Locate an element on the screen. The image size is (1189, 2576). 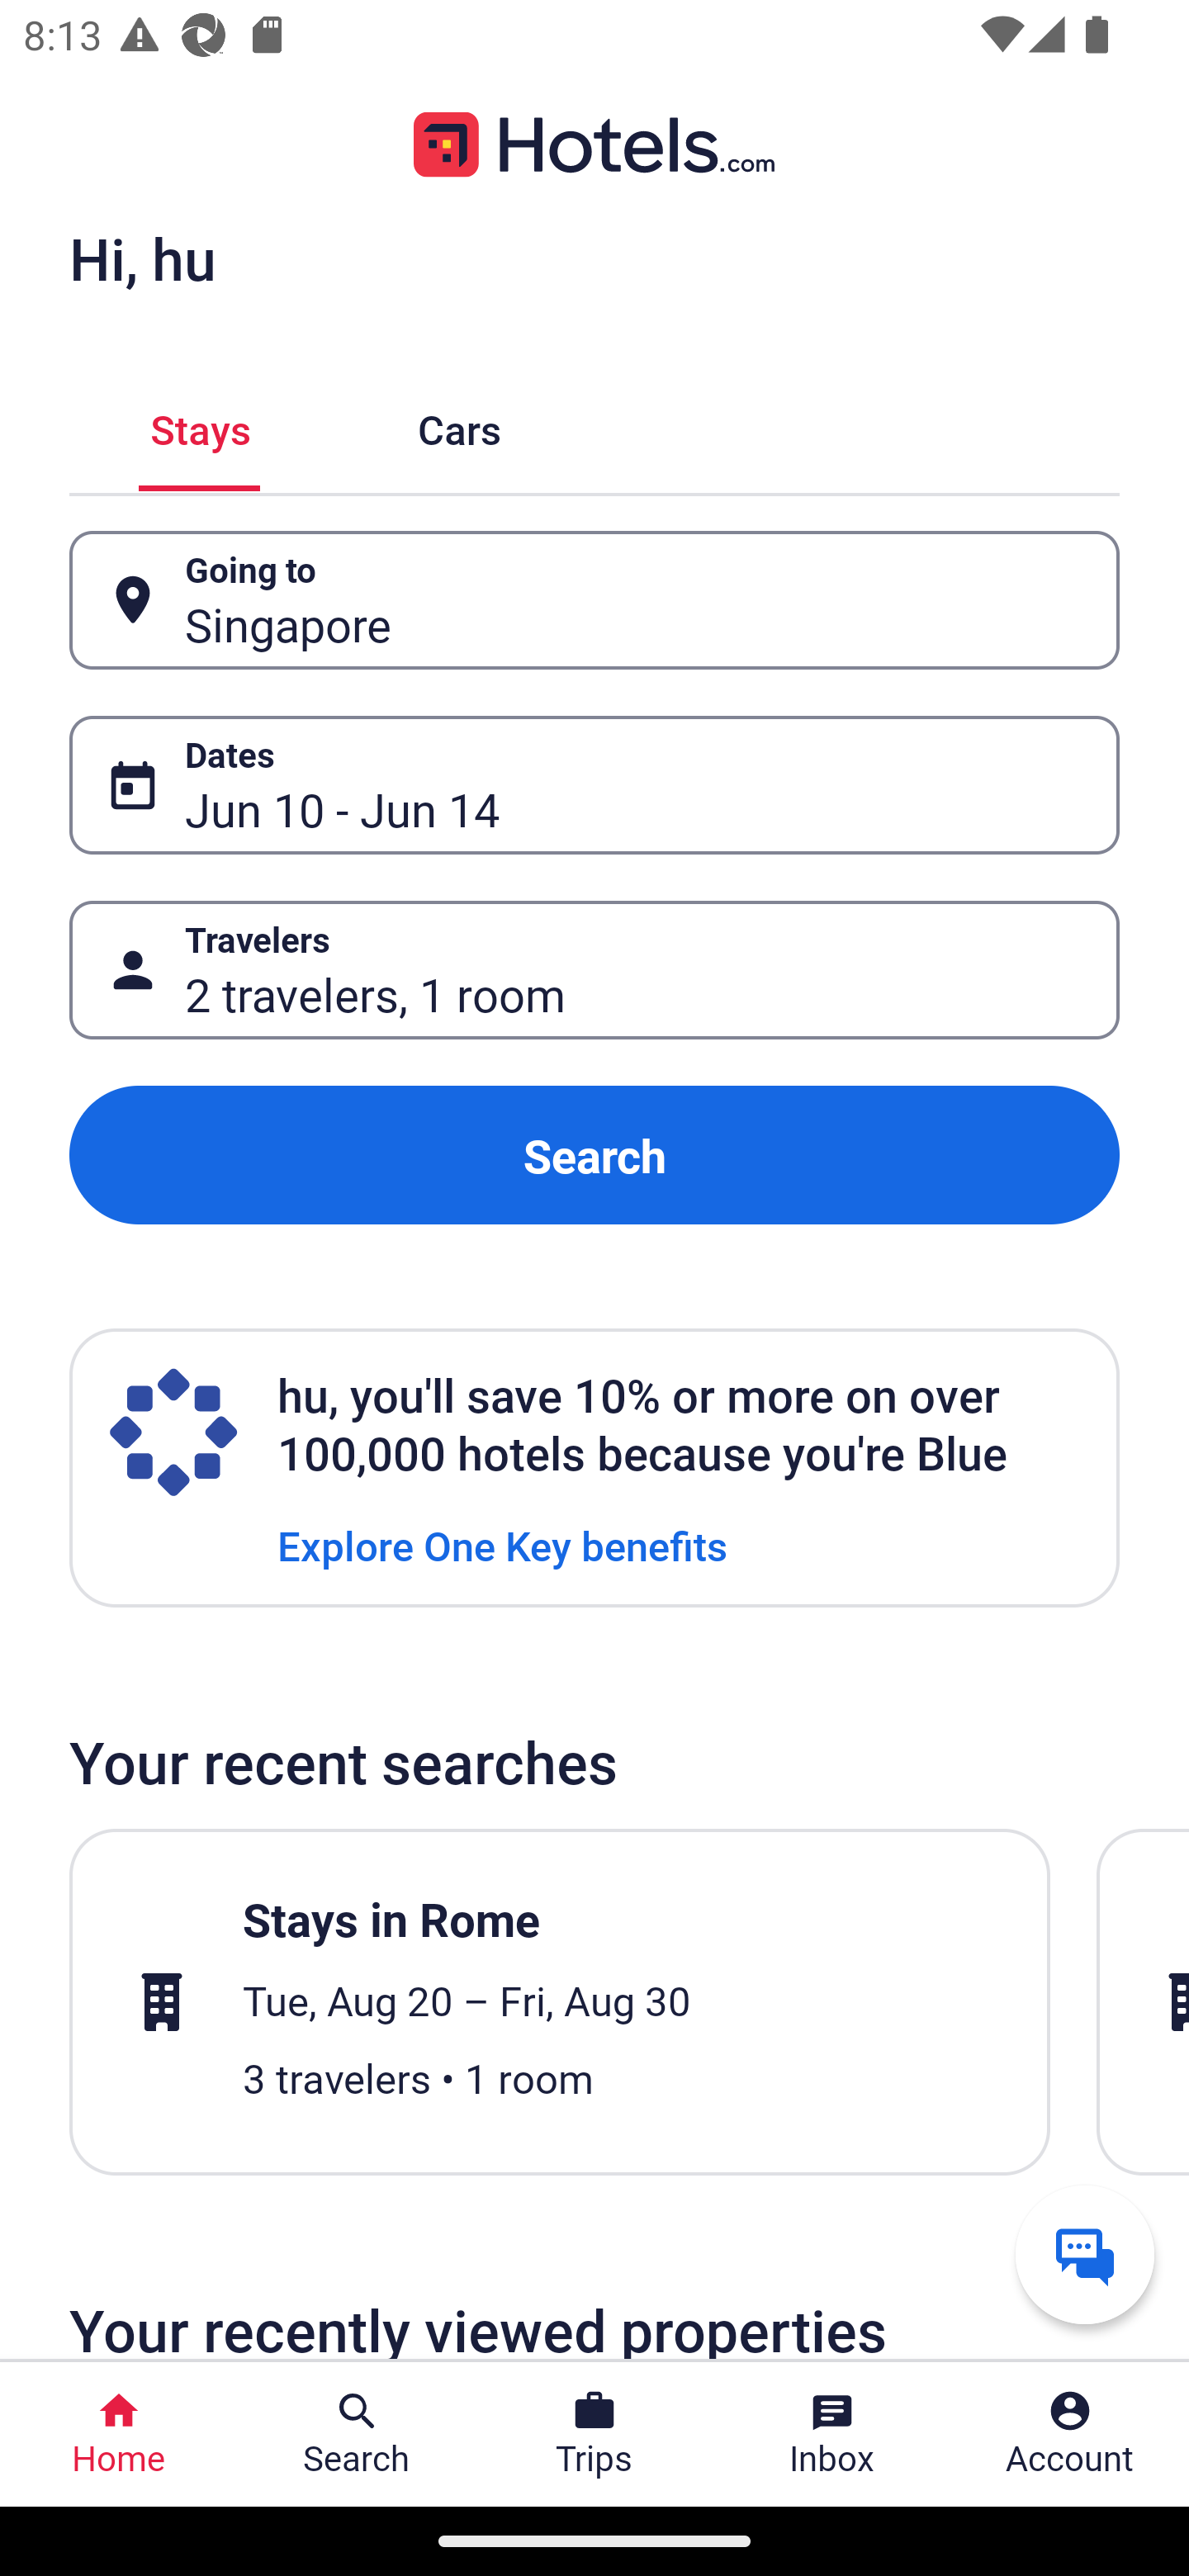
Cars is located at coordinates (459, 426).